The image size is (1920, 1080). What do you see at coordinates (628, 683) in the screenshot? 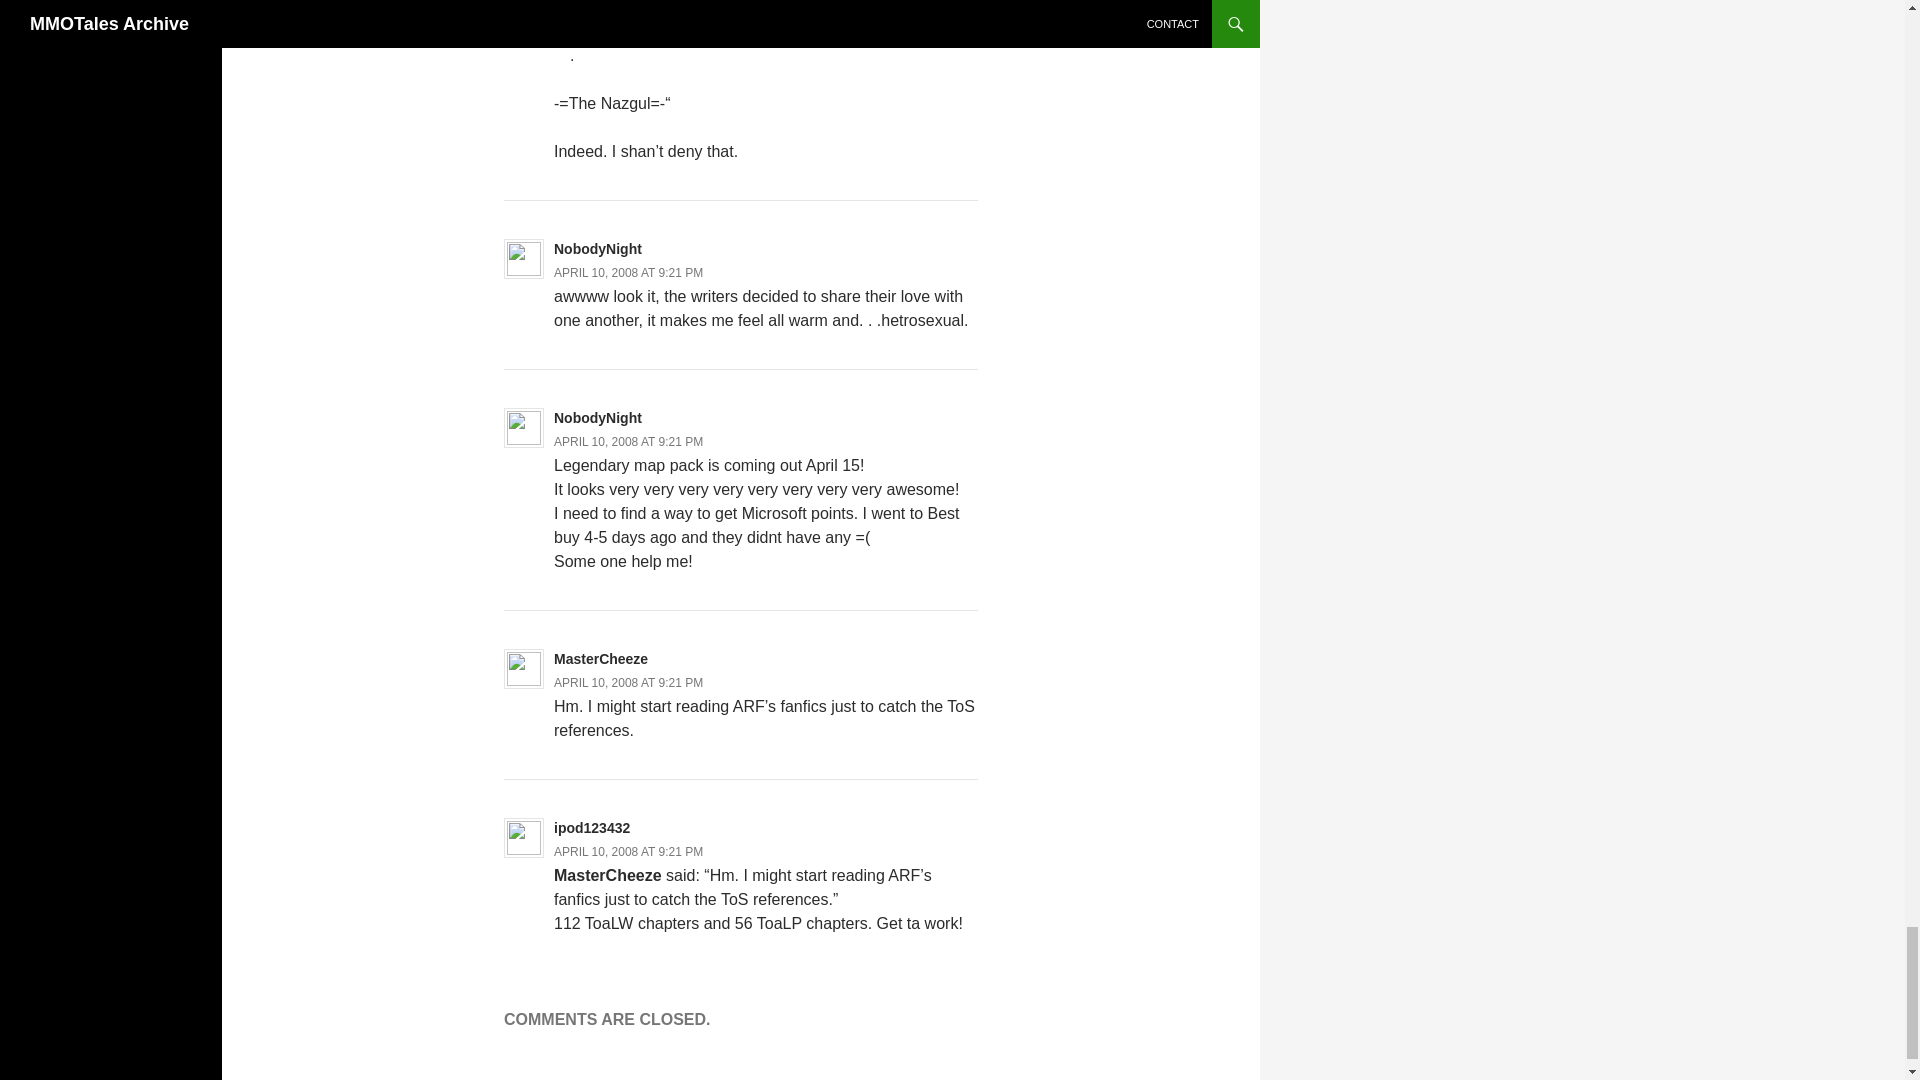
I see `APRIL 10, 2008 AT 9:21 PM` at bounding box center [628, 683].